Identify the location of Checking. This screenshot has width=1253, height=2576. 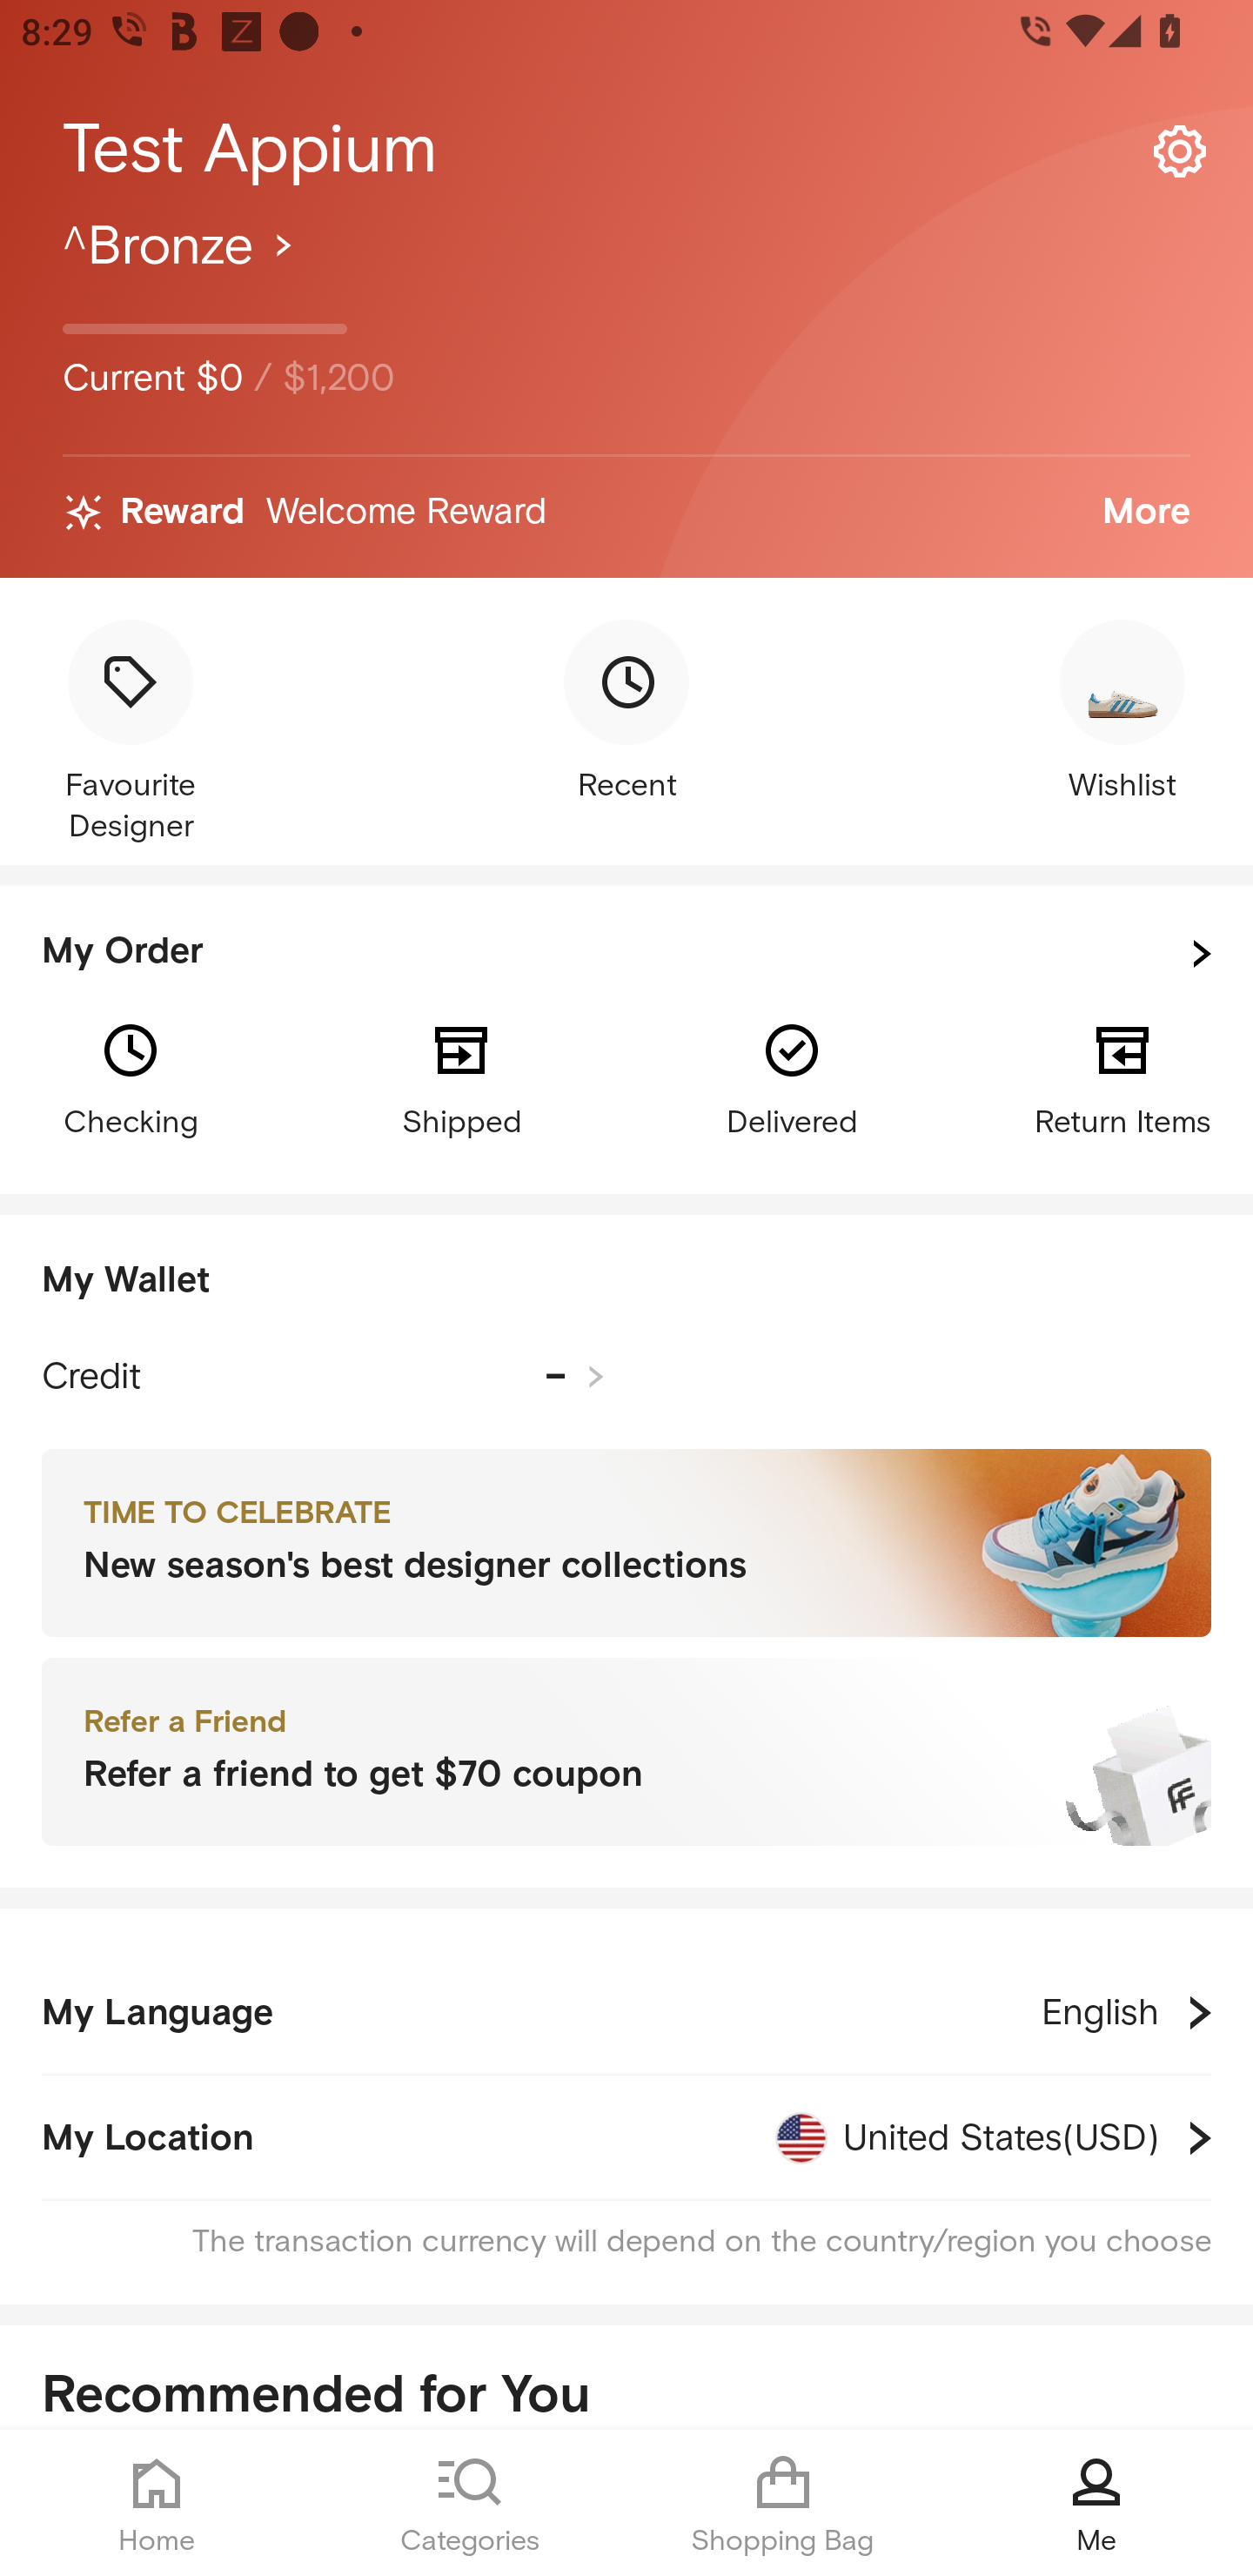
(130, 1077).